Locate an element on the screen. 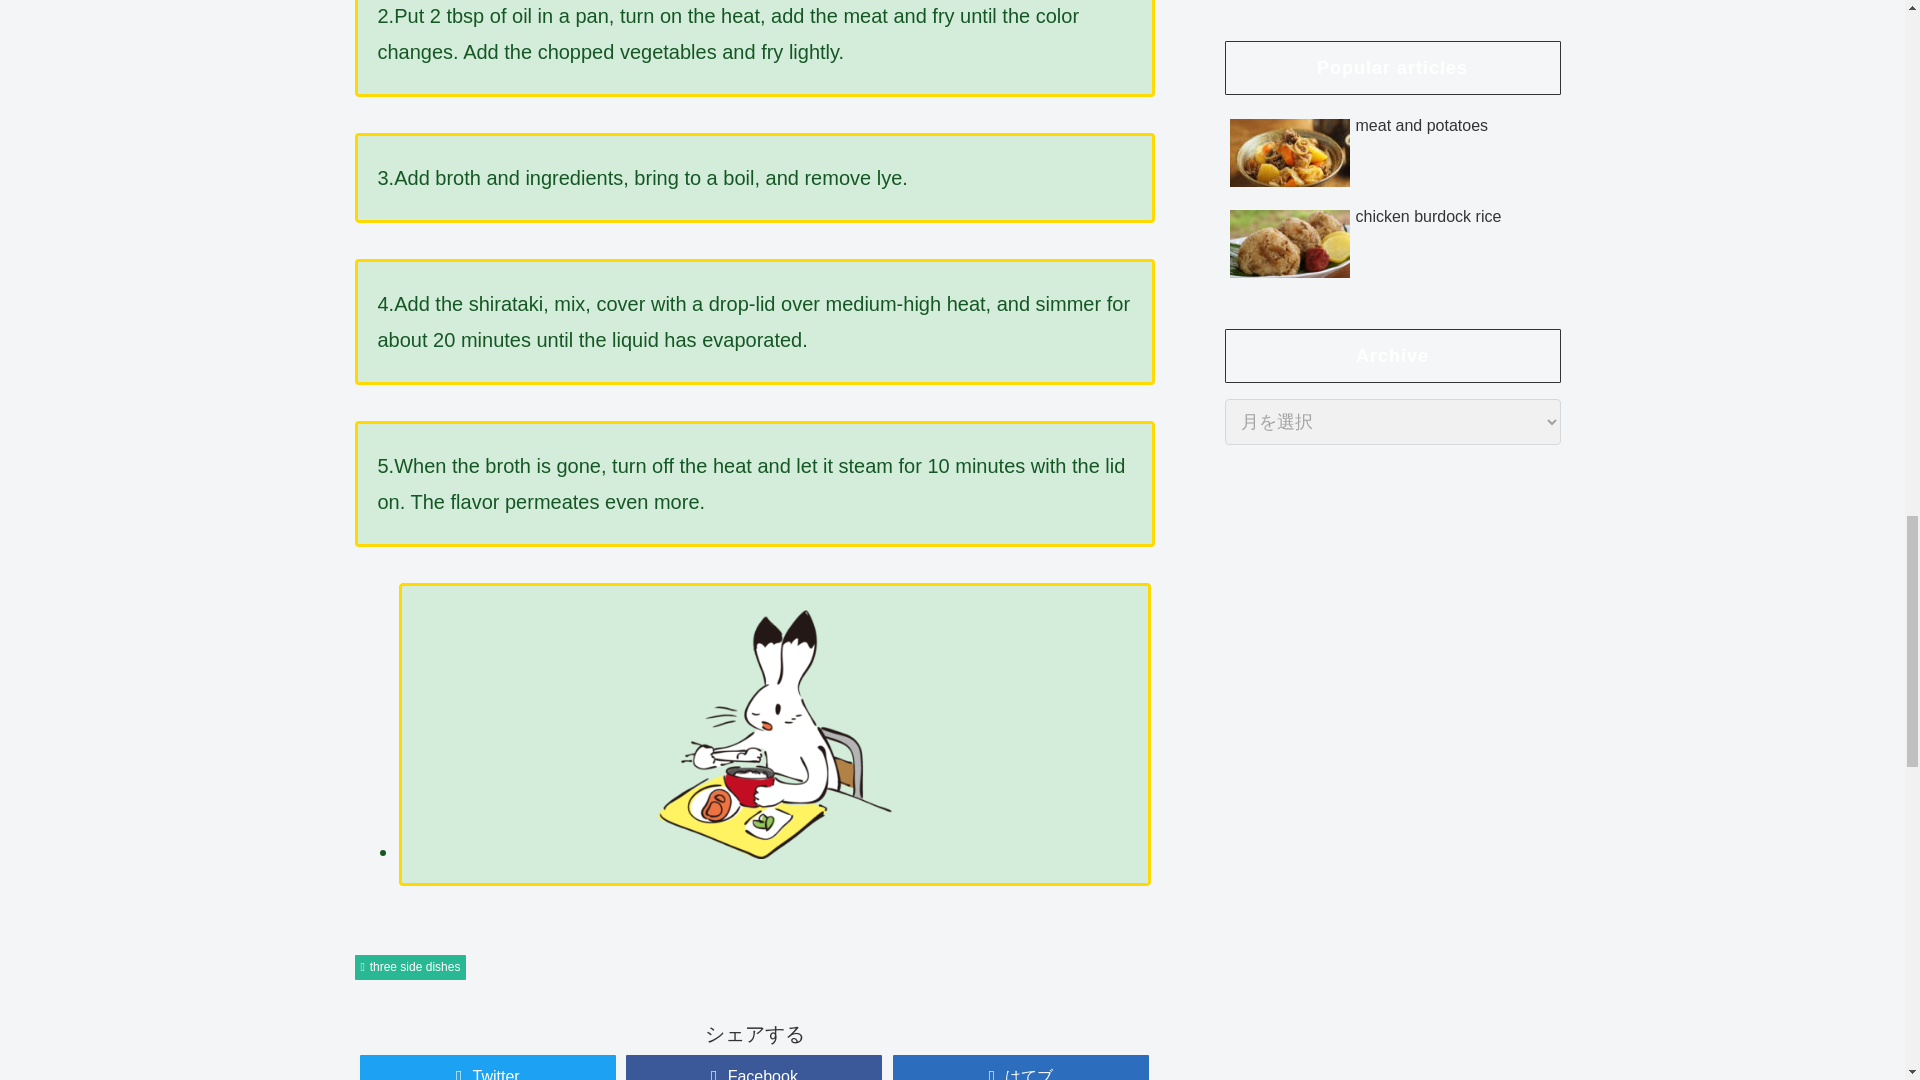 The image size is (1920, 1080). three side dishes is located at coordinates (410, 967).